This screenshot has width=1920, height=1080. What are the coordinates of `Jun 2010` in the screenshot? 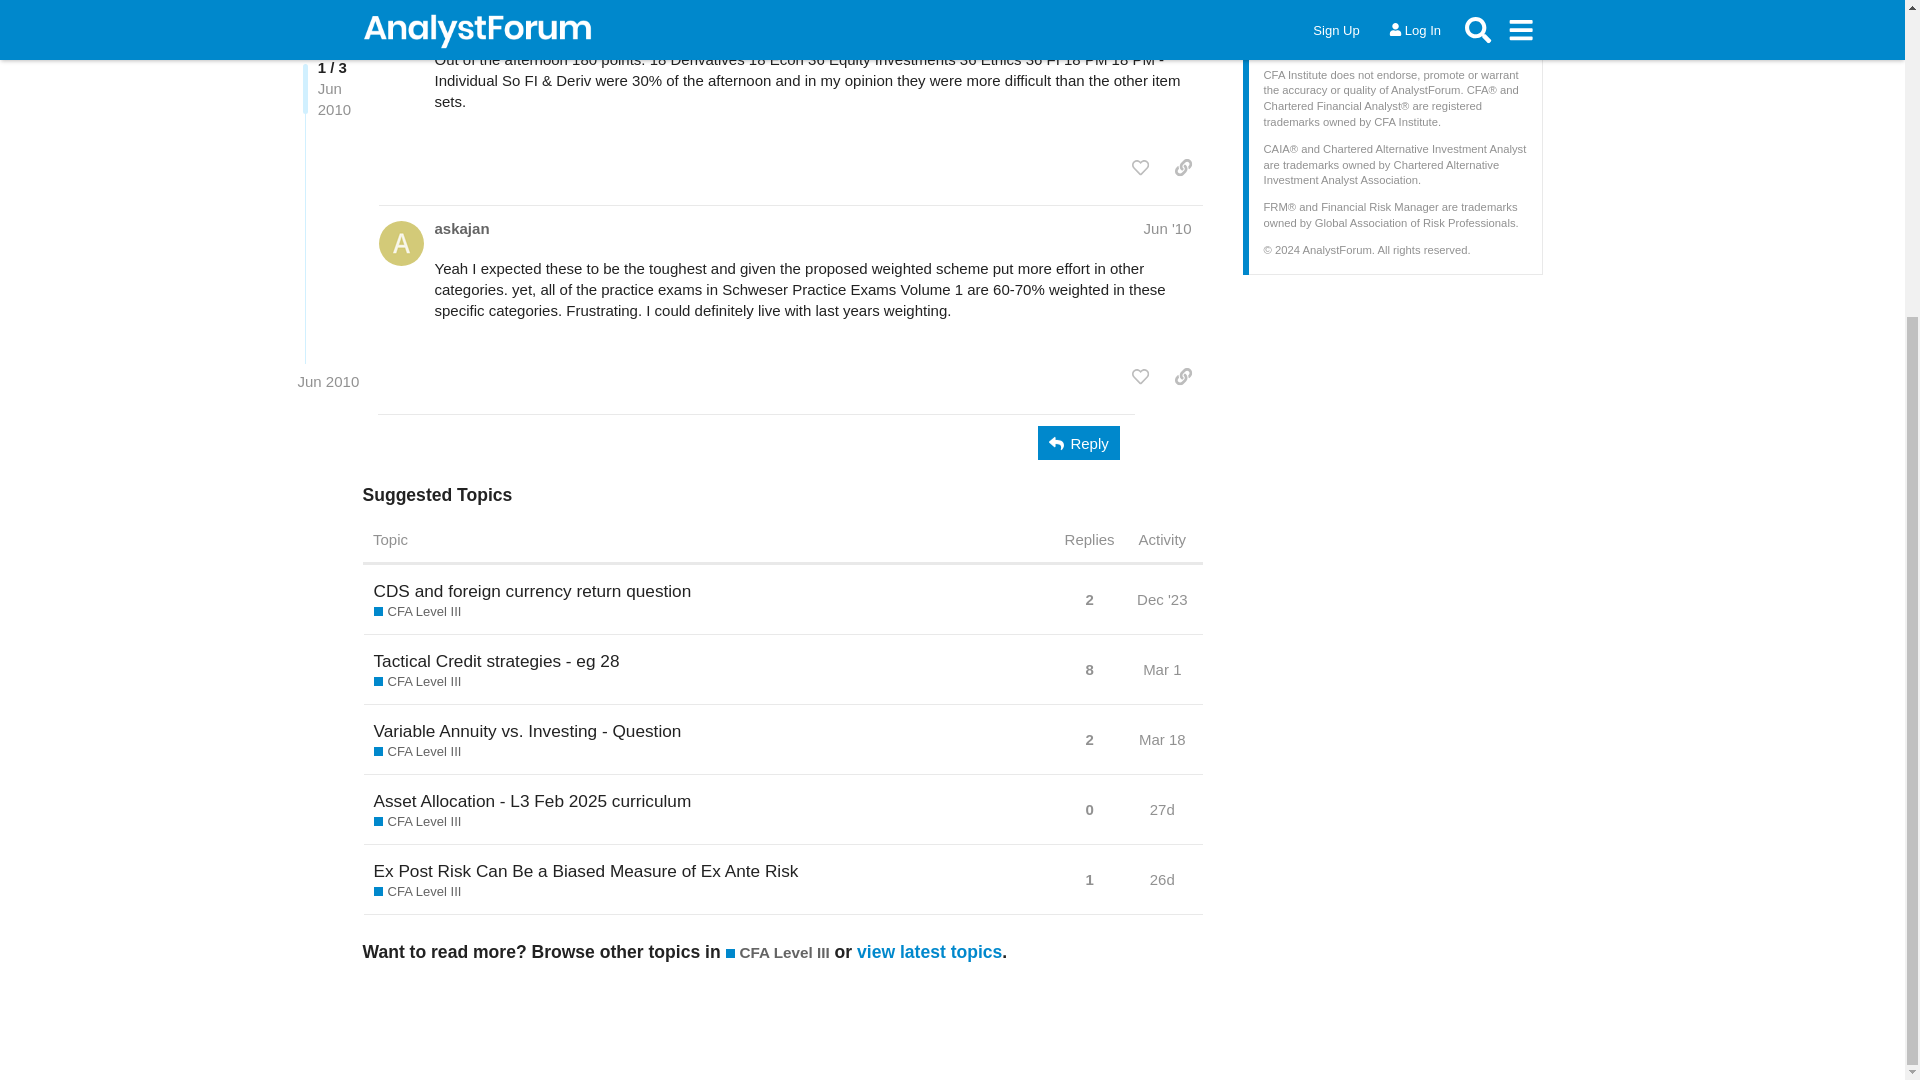 It's located at (328, 72).